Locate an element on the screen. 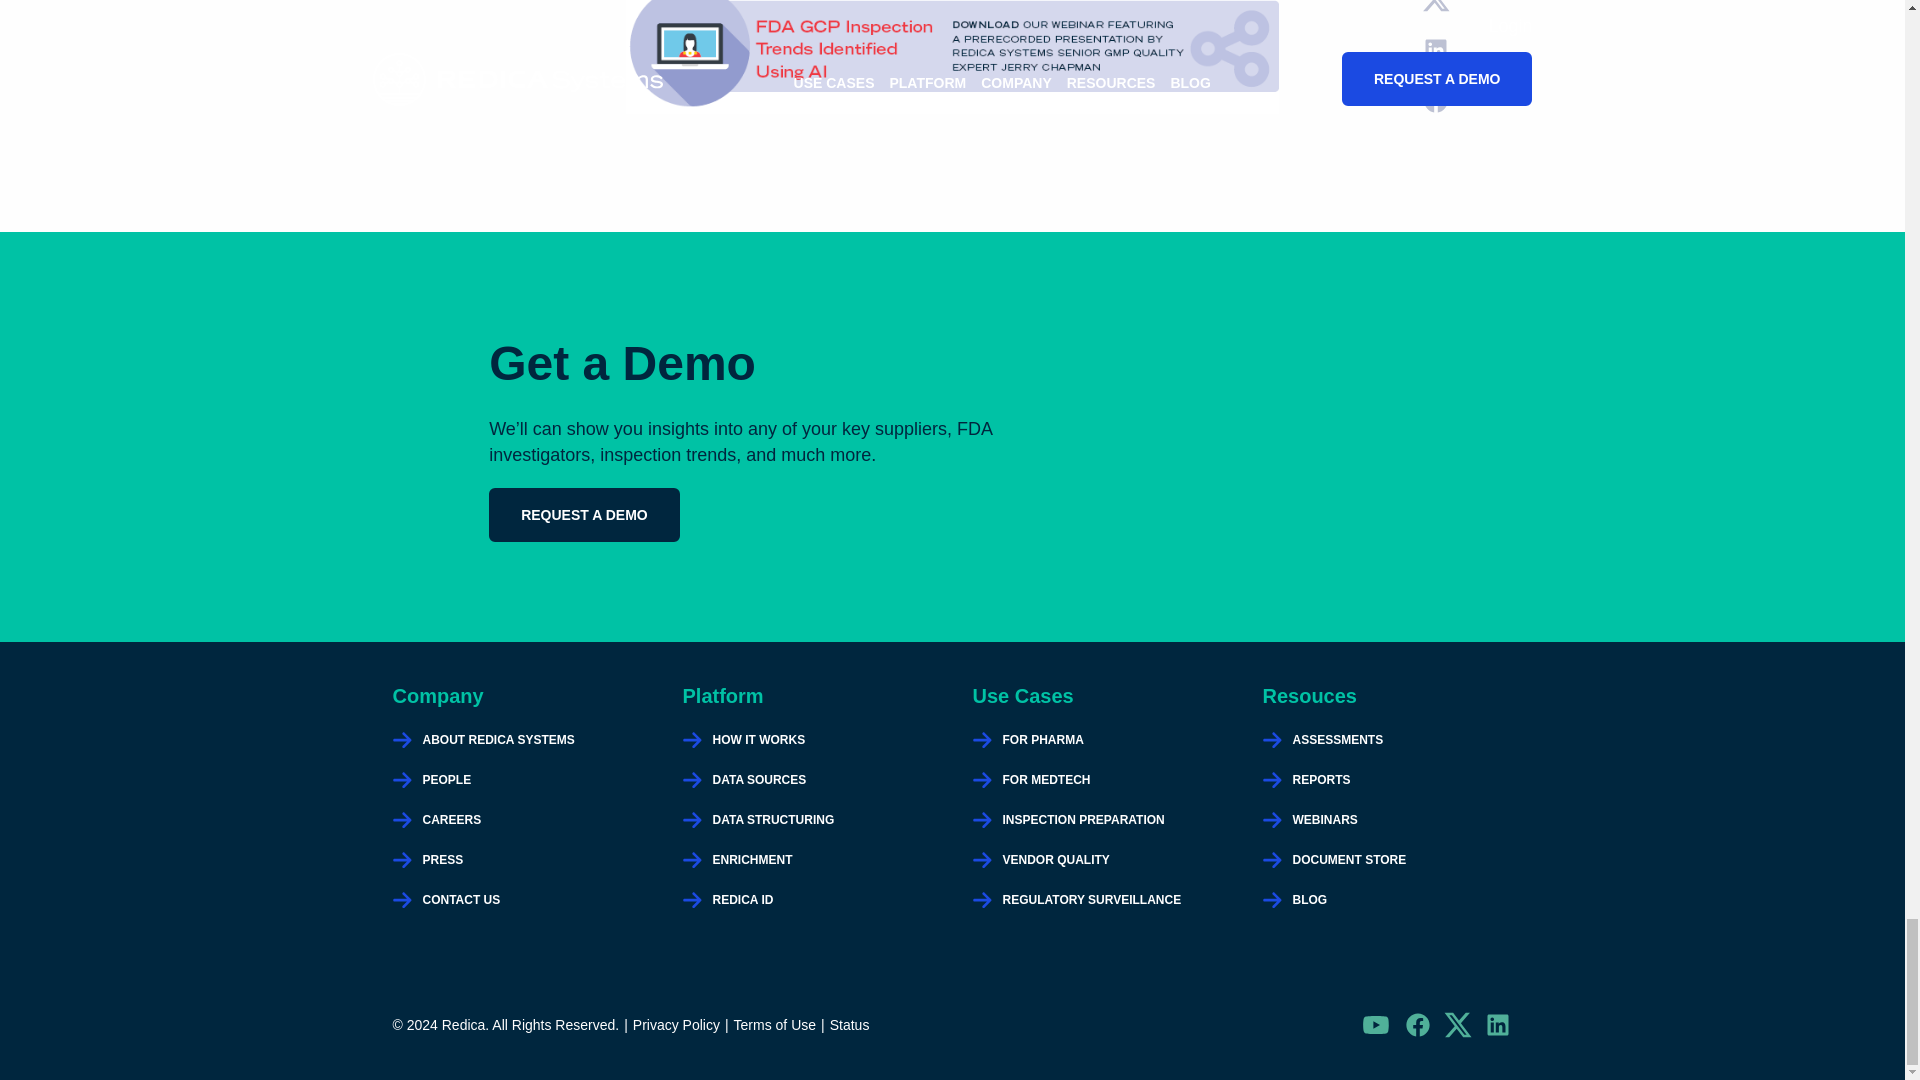 This screenshot has height=1080, width=1920. YouTube is located at coordinates (1376, 1024).